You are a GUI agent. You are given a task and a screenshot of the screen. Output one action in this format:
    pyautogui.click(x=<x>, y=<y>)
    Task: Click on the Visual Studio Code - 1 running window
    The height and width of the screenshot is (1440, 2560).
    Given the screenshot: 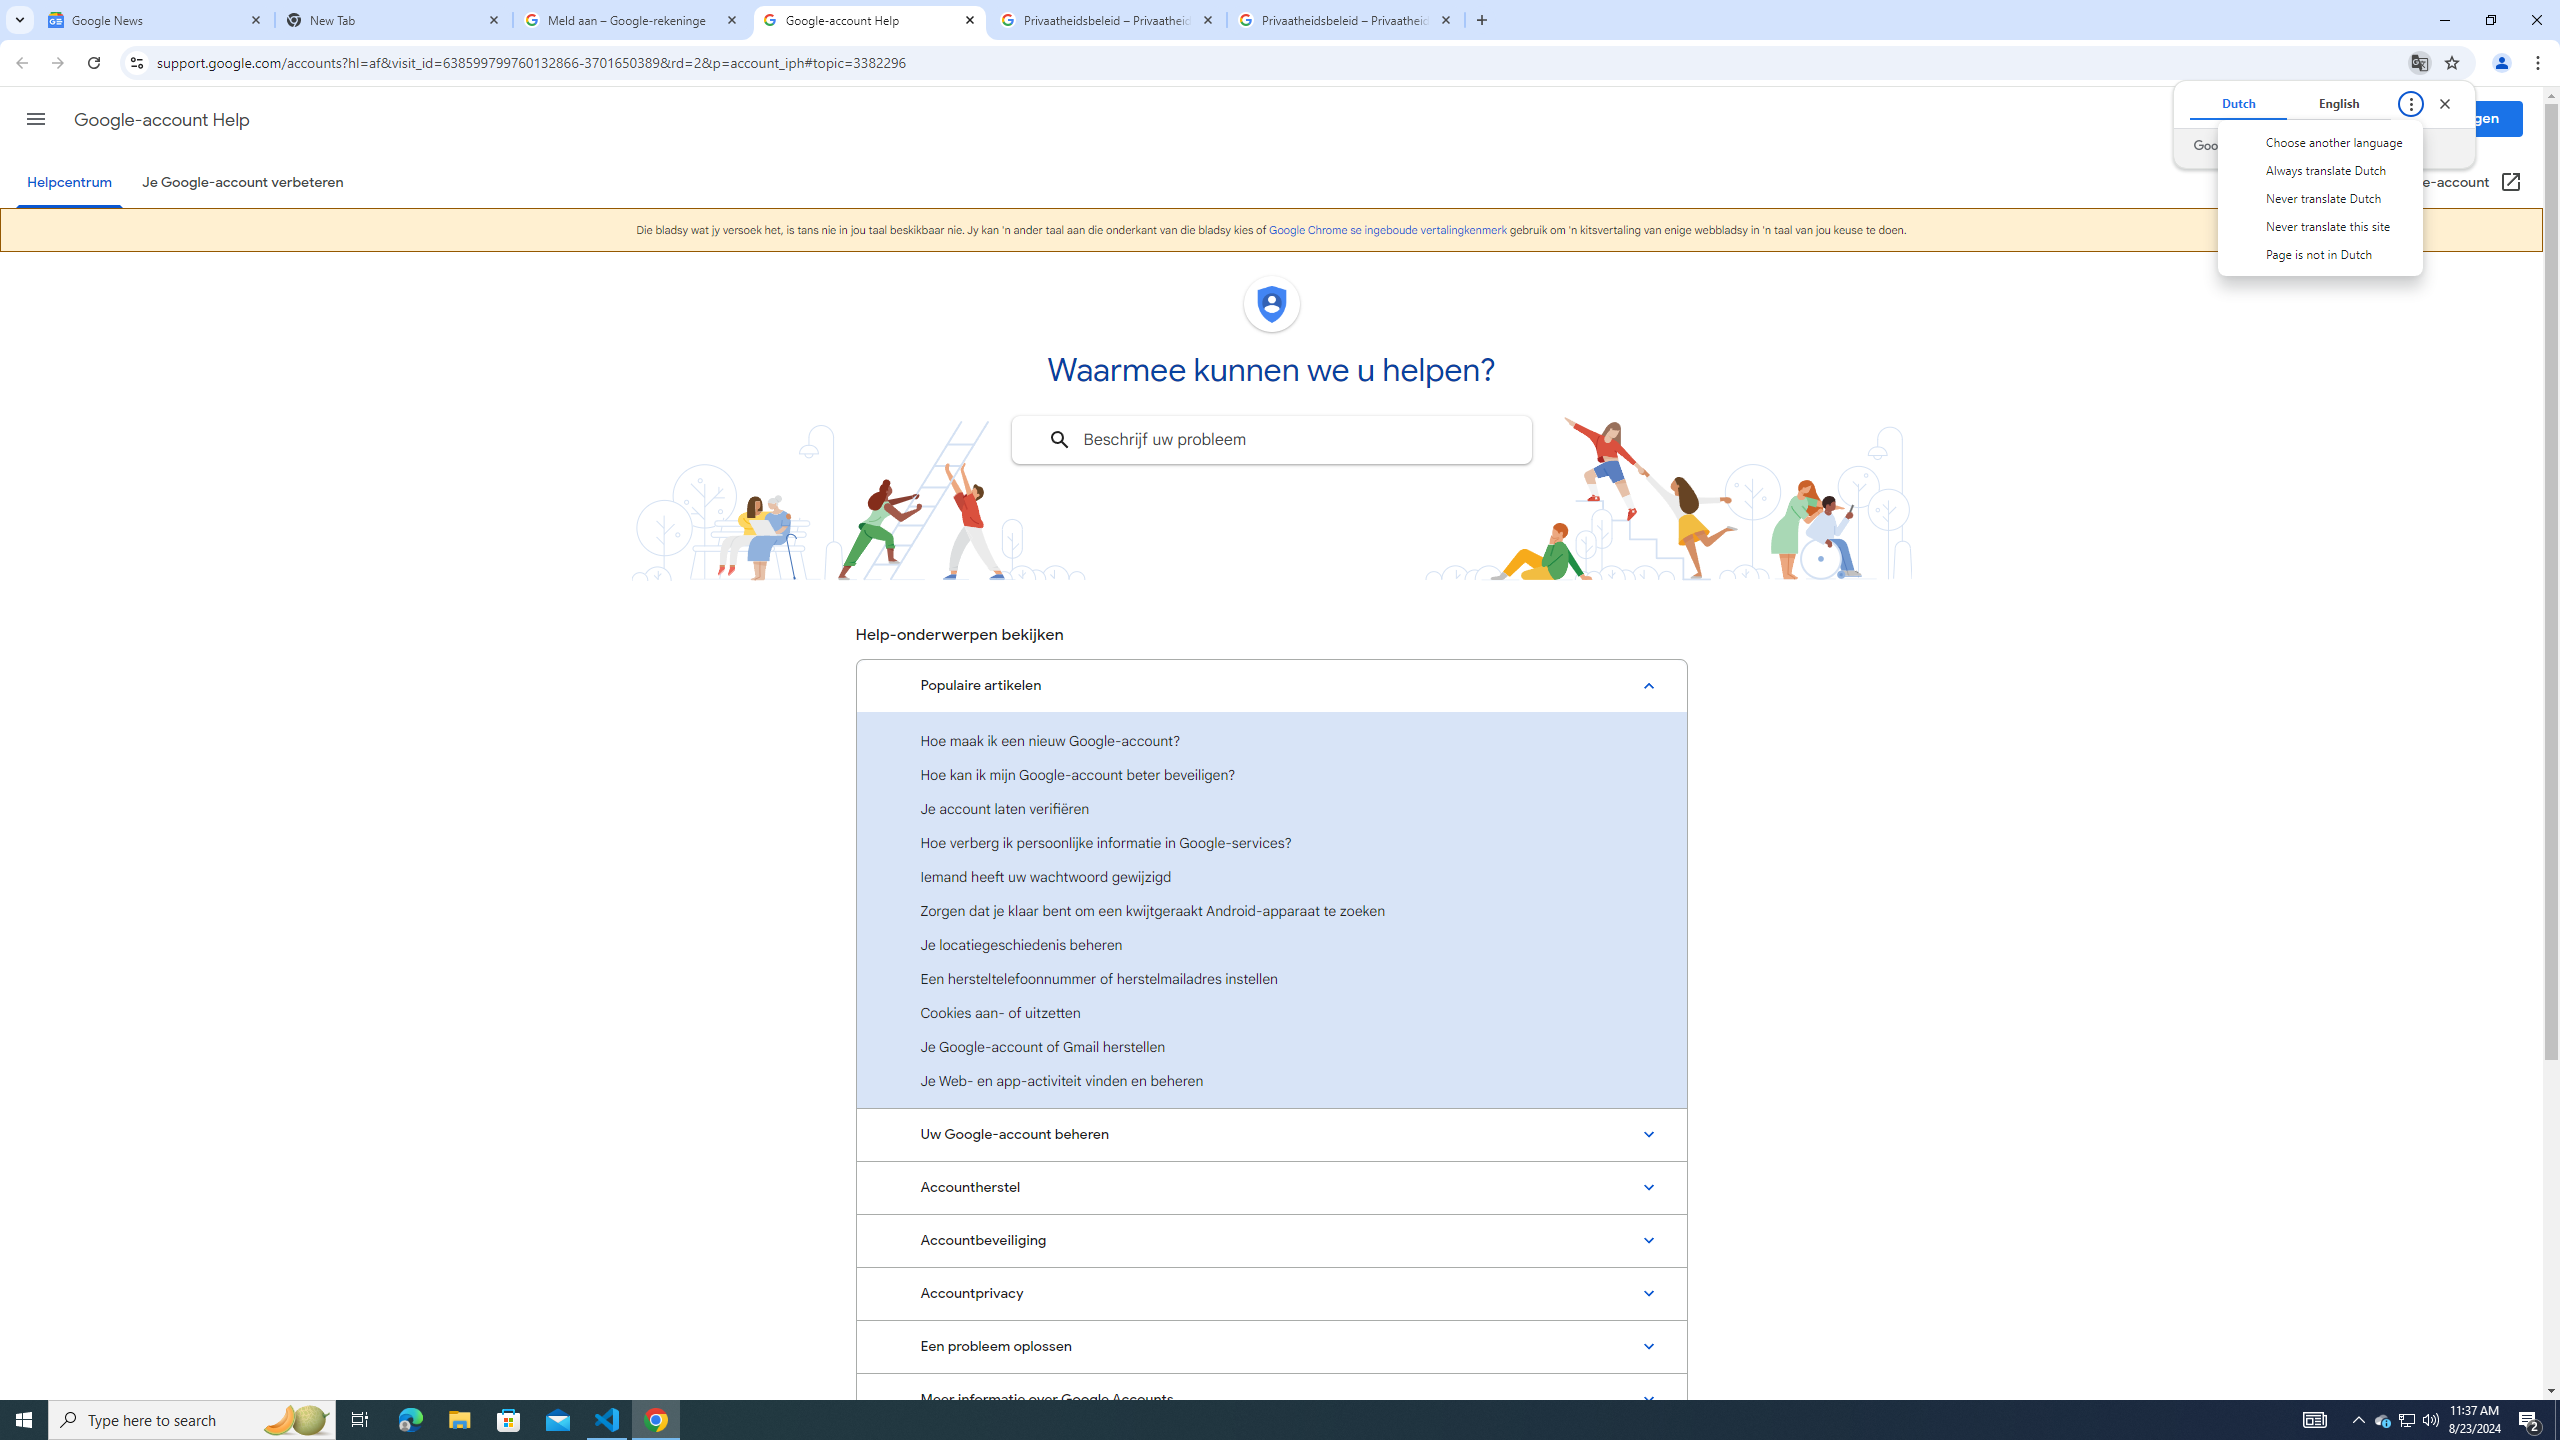 What is the action you would take?
    pyautogui.click(x=608, y=1420)
    